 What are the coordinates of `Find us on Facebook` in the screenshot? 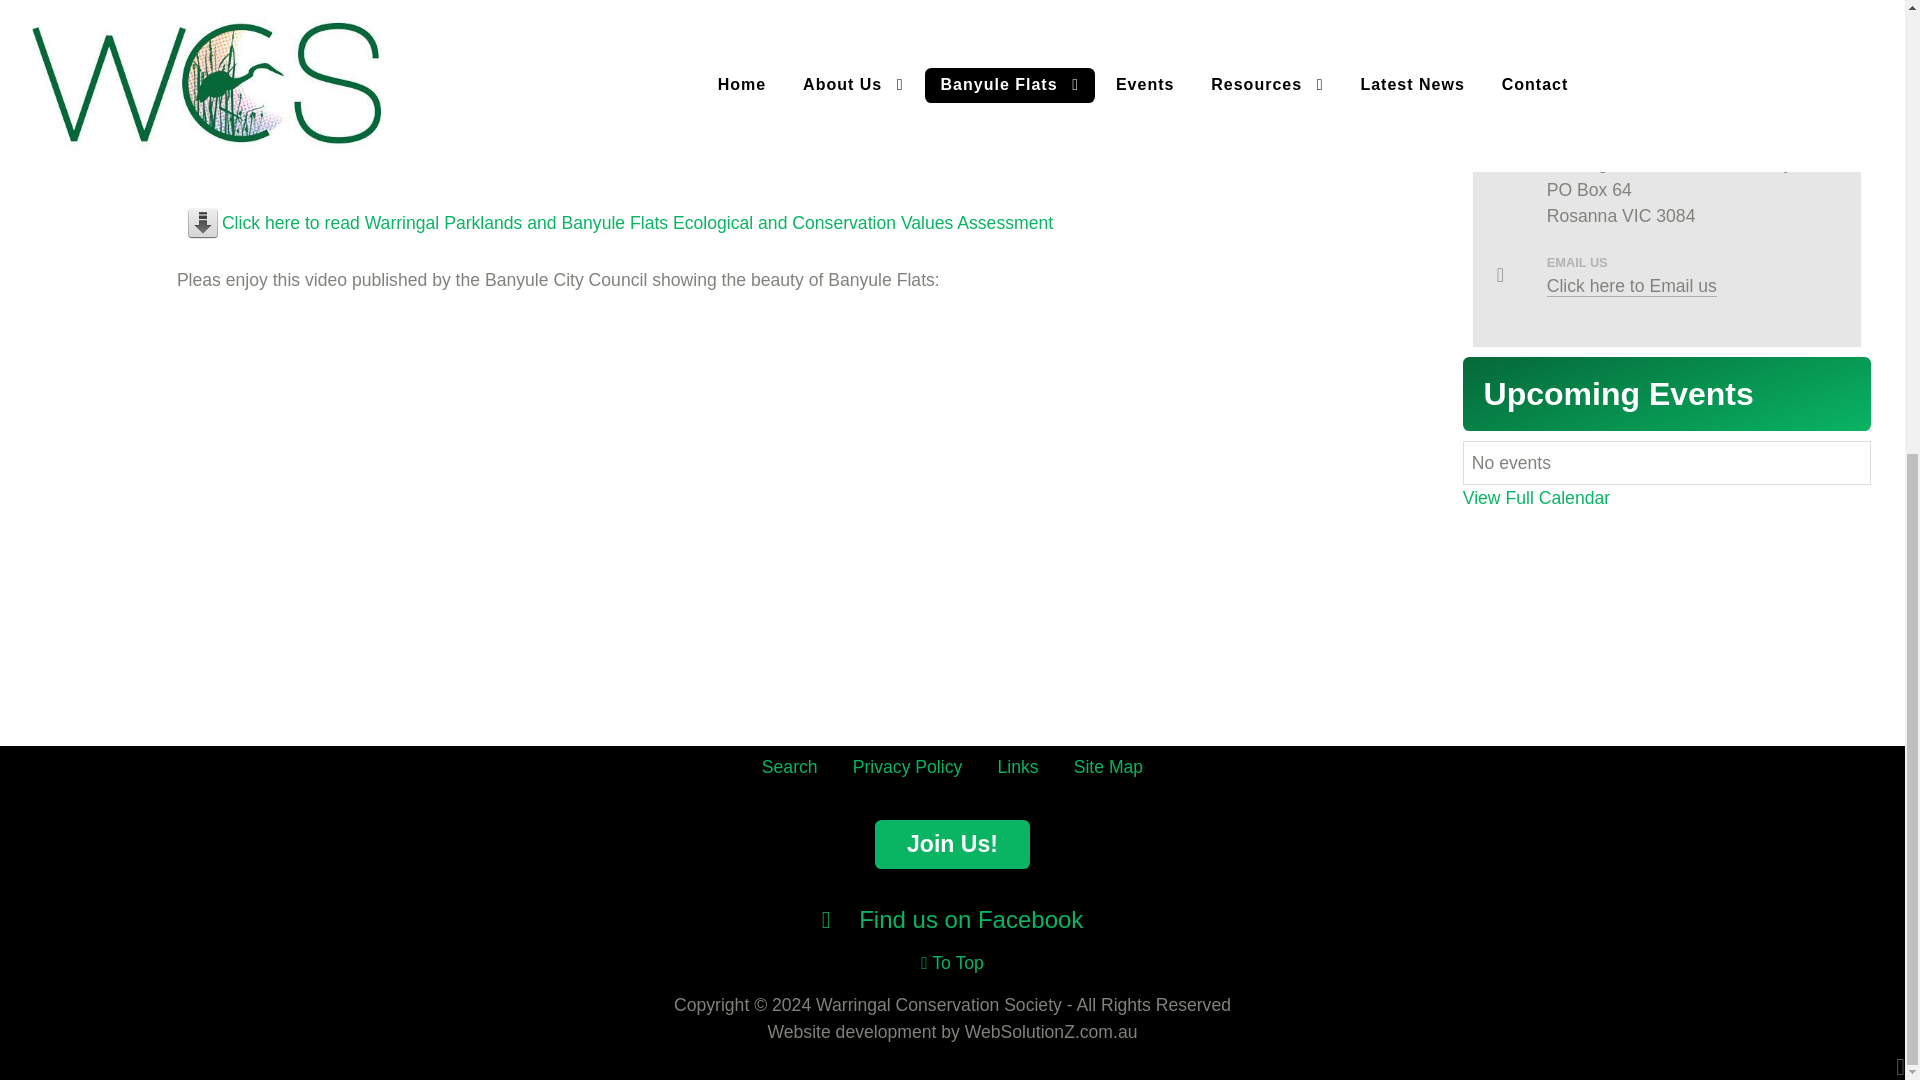 It's located at (952, 920).